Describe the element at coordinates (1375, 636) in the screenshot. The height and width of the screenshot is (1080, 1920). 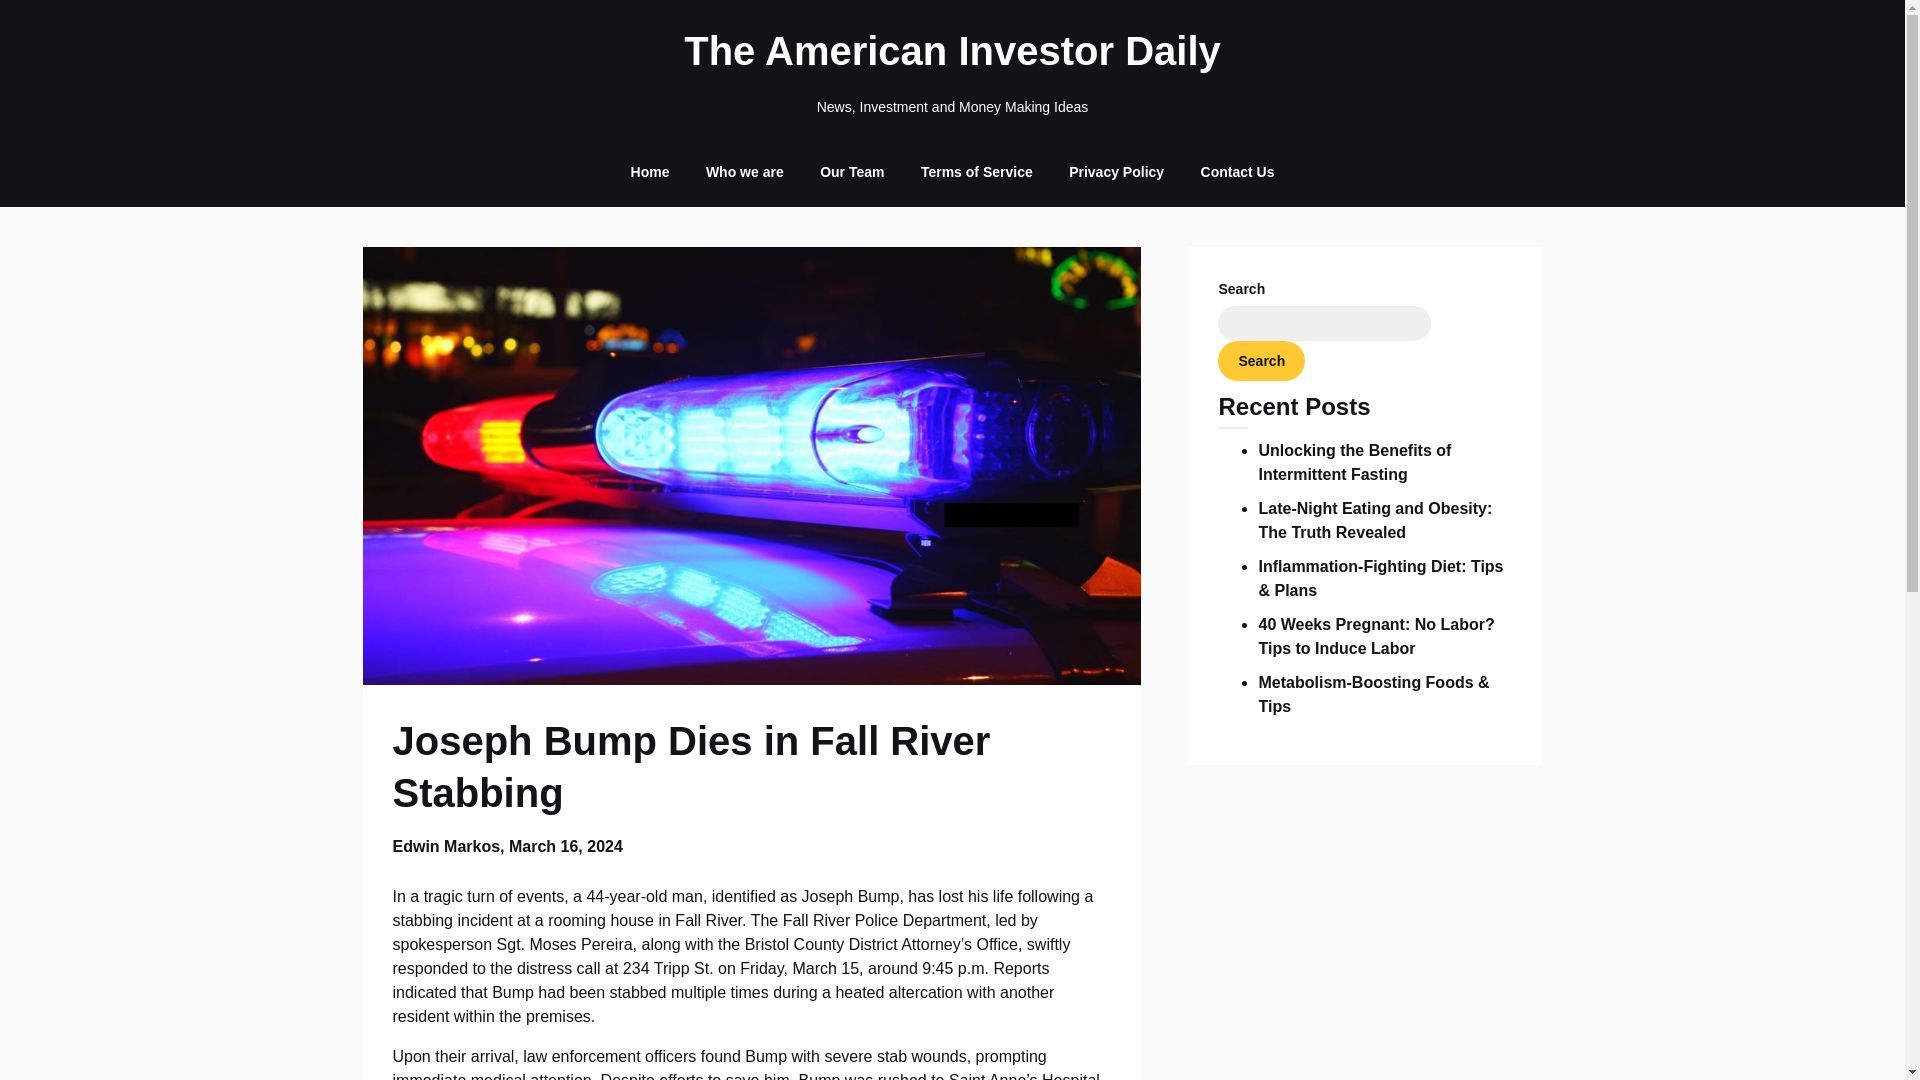
I see `40 Weeks Pregnant: No Labor? Tips to Induce Labor` at that location.